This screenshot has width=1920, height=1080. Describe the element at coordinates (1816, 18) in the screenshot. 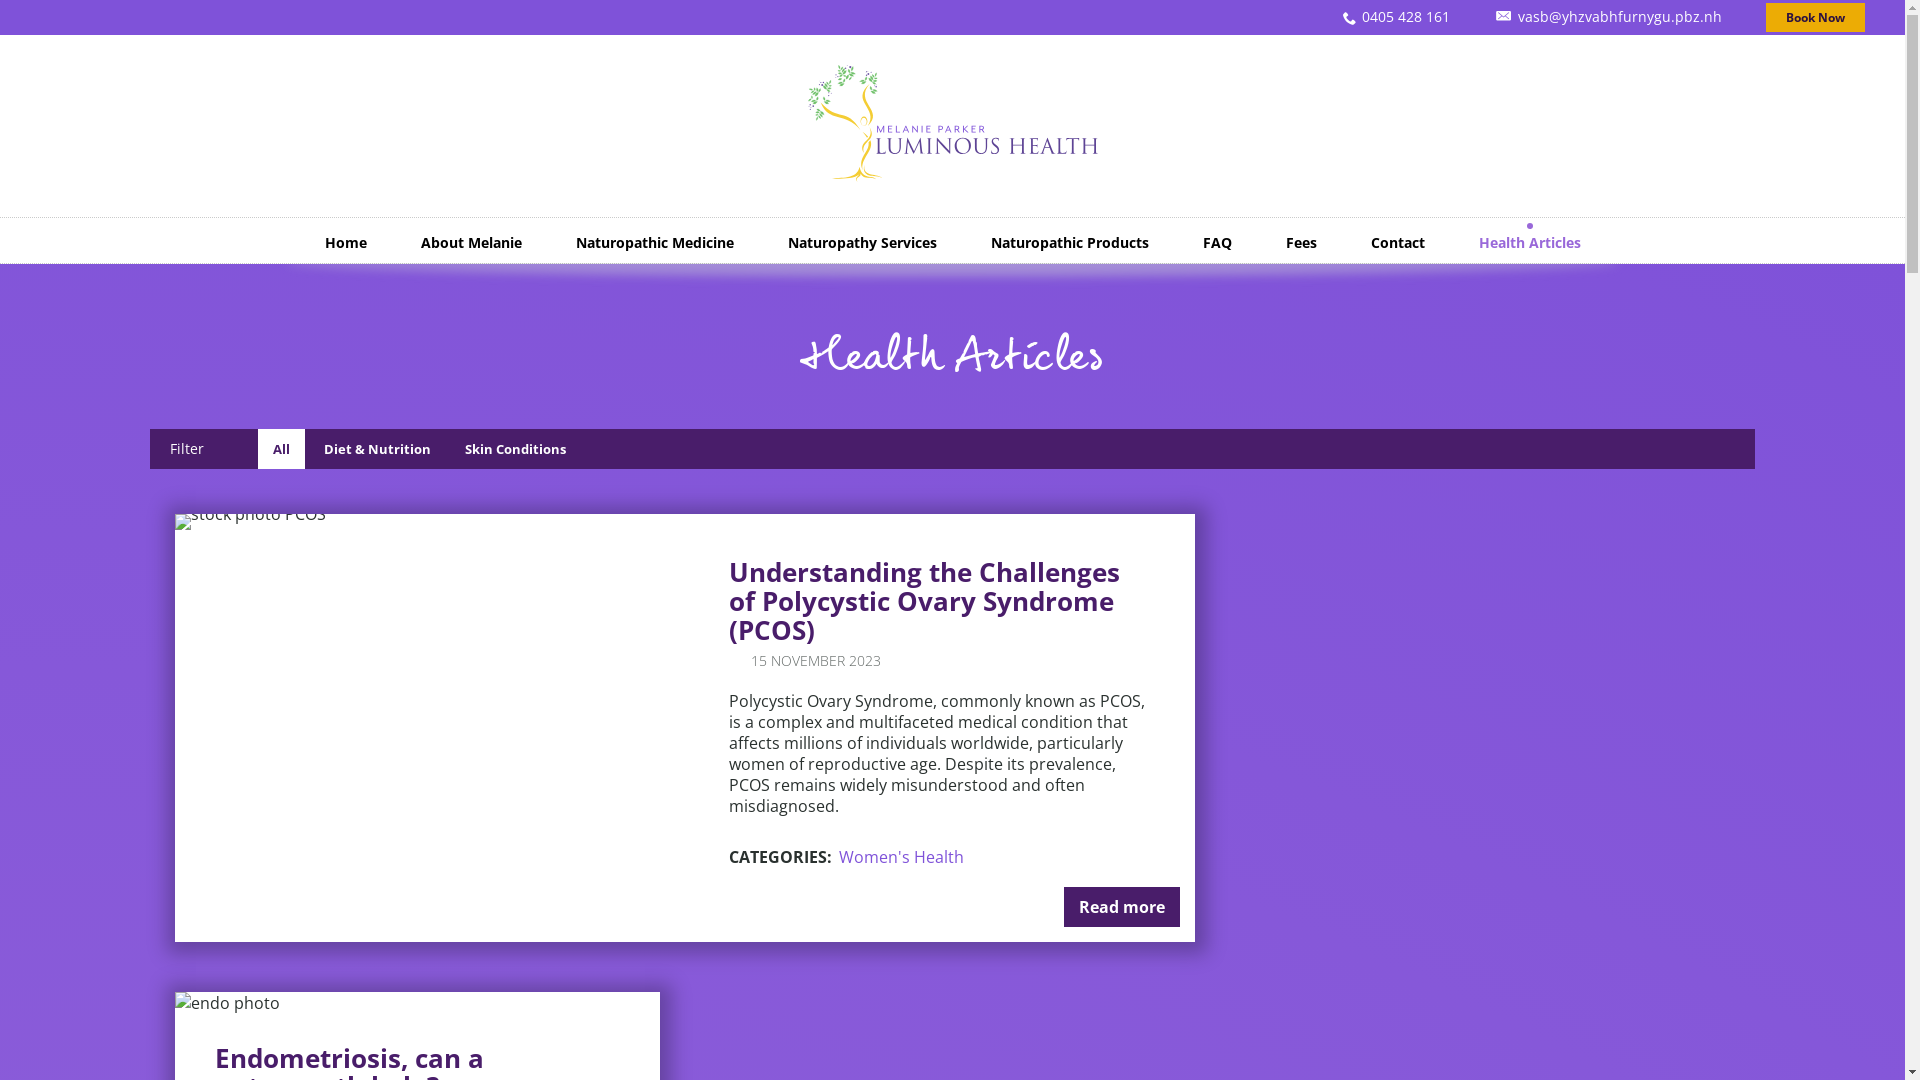

I see `Book Now` at that location.